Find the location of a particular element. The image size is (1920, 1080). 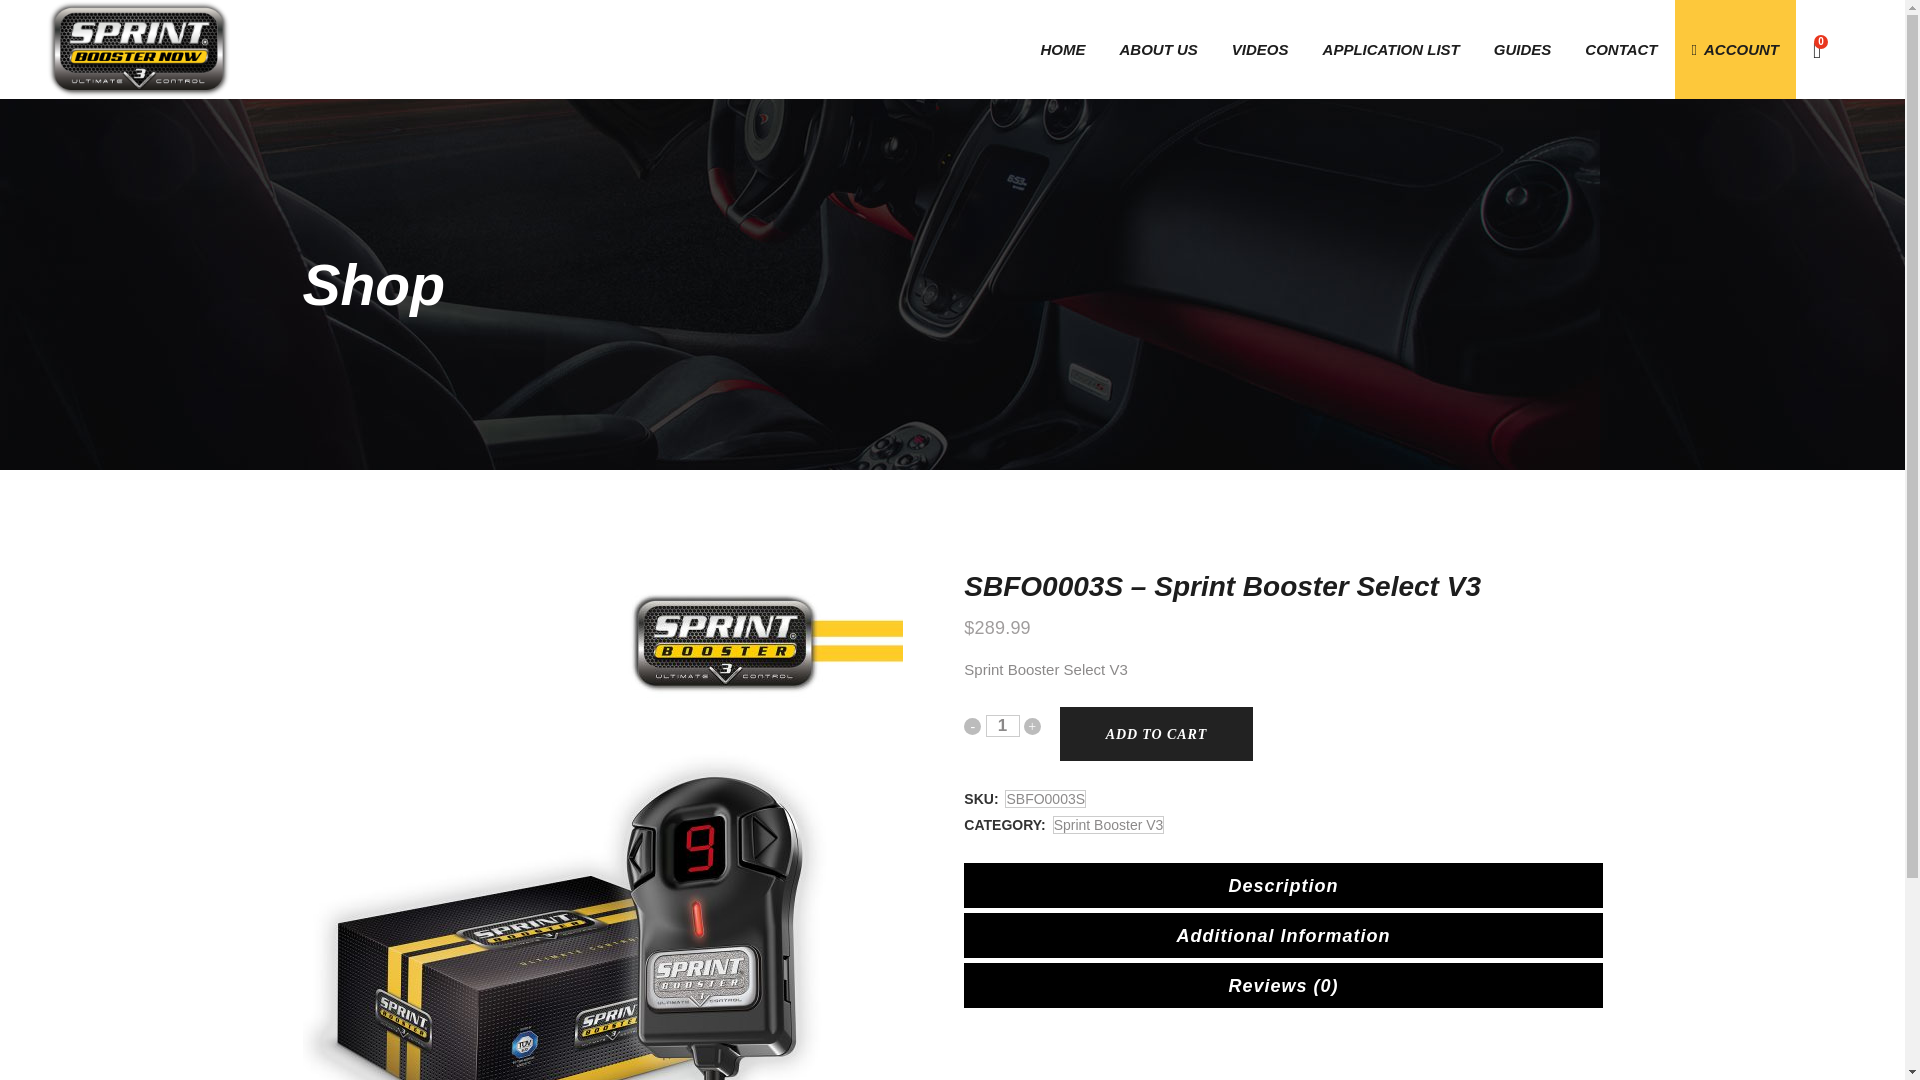

HOME is located at coordinates (1062, 50).